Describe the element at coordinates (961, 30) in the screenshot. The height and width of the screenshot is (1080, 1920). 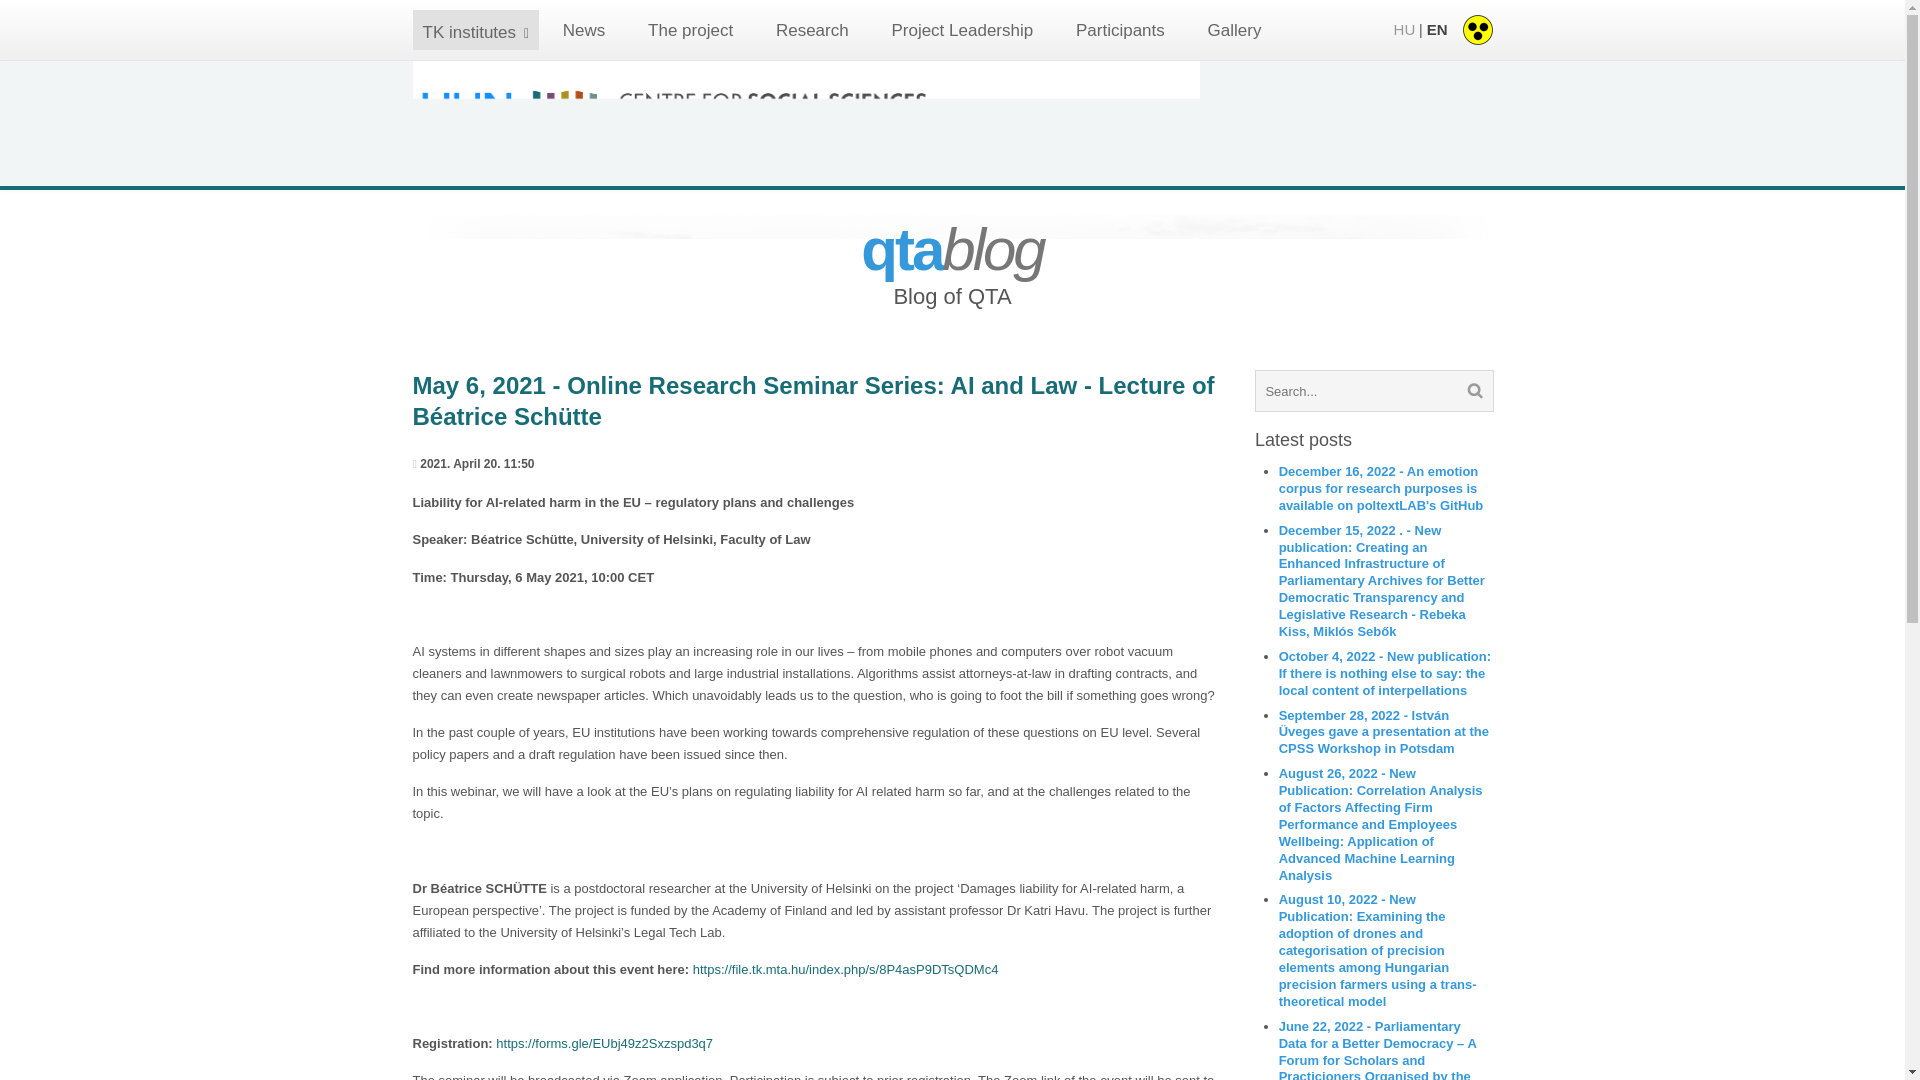
I see `Project Leadership` at that location.